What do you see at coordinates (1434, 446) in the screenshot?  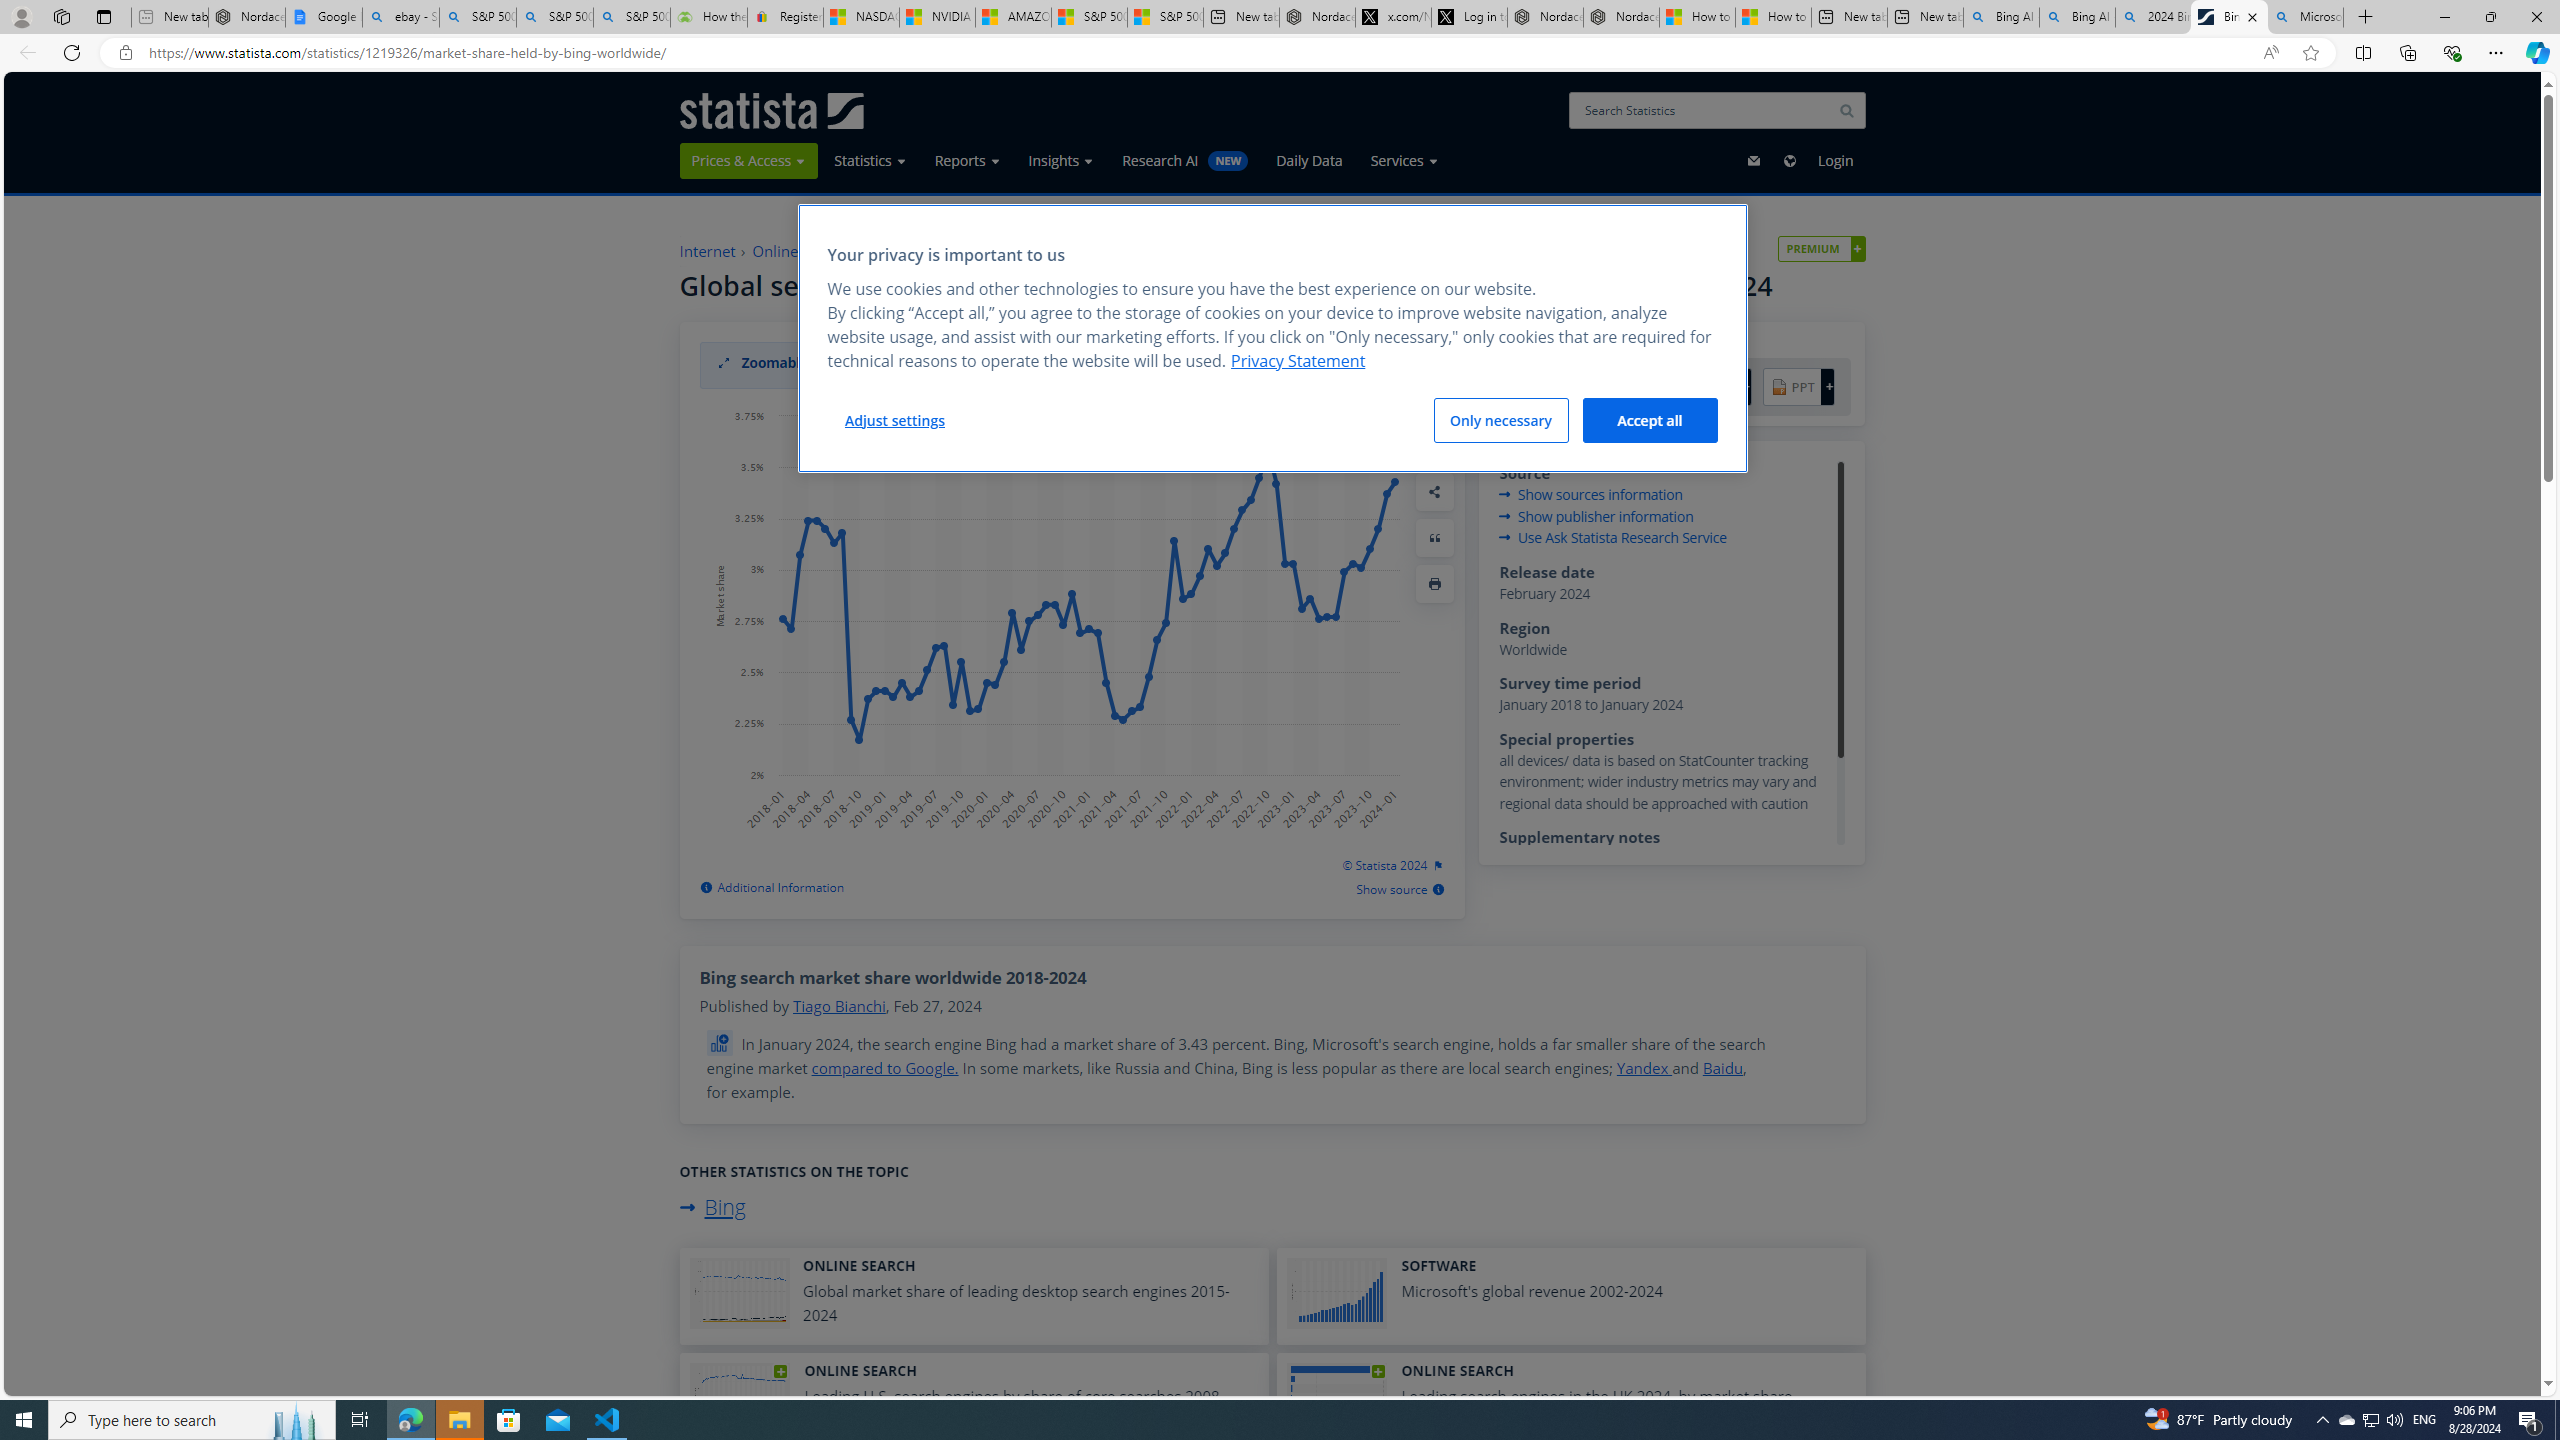 I see `Settings` at bounding box center [1434, 446].